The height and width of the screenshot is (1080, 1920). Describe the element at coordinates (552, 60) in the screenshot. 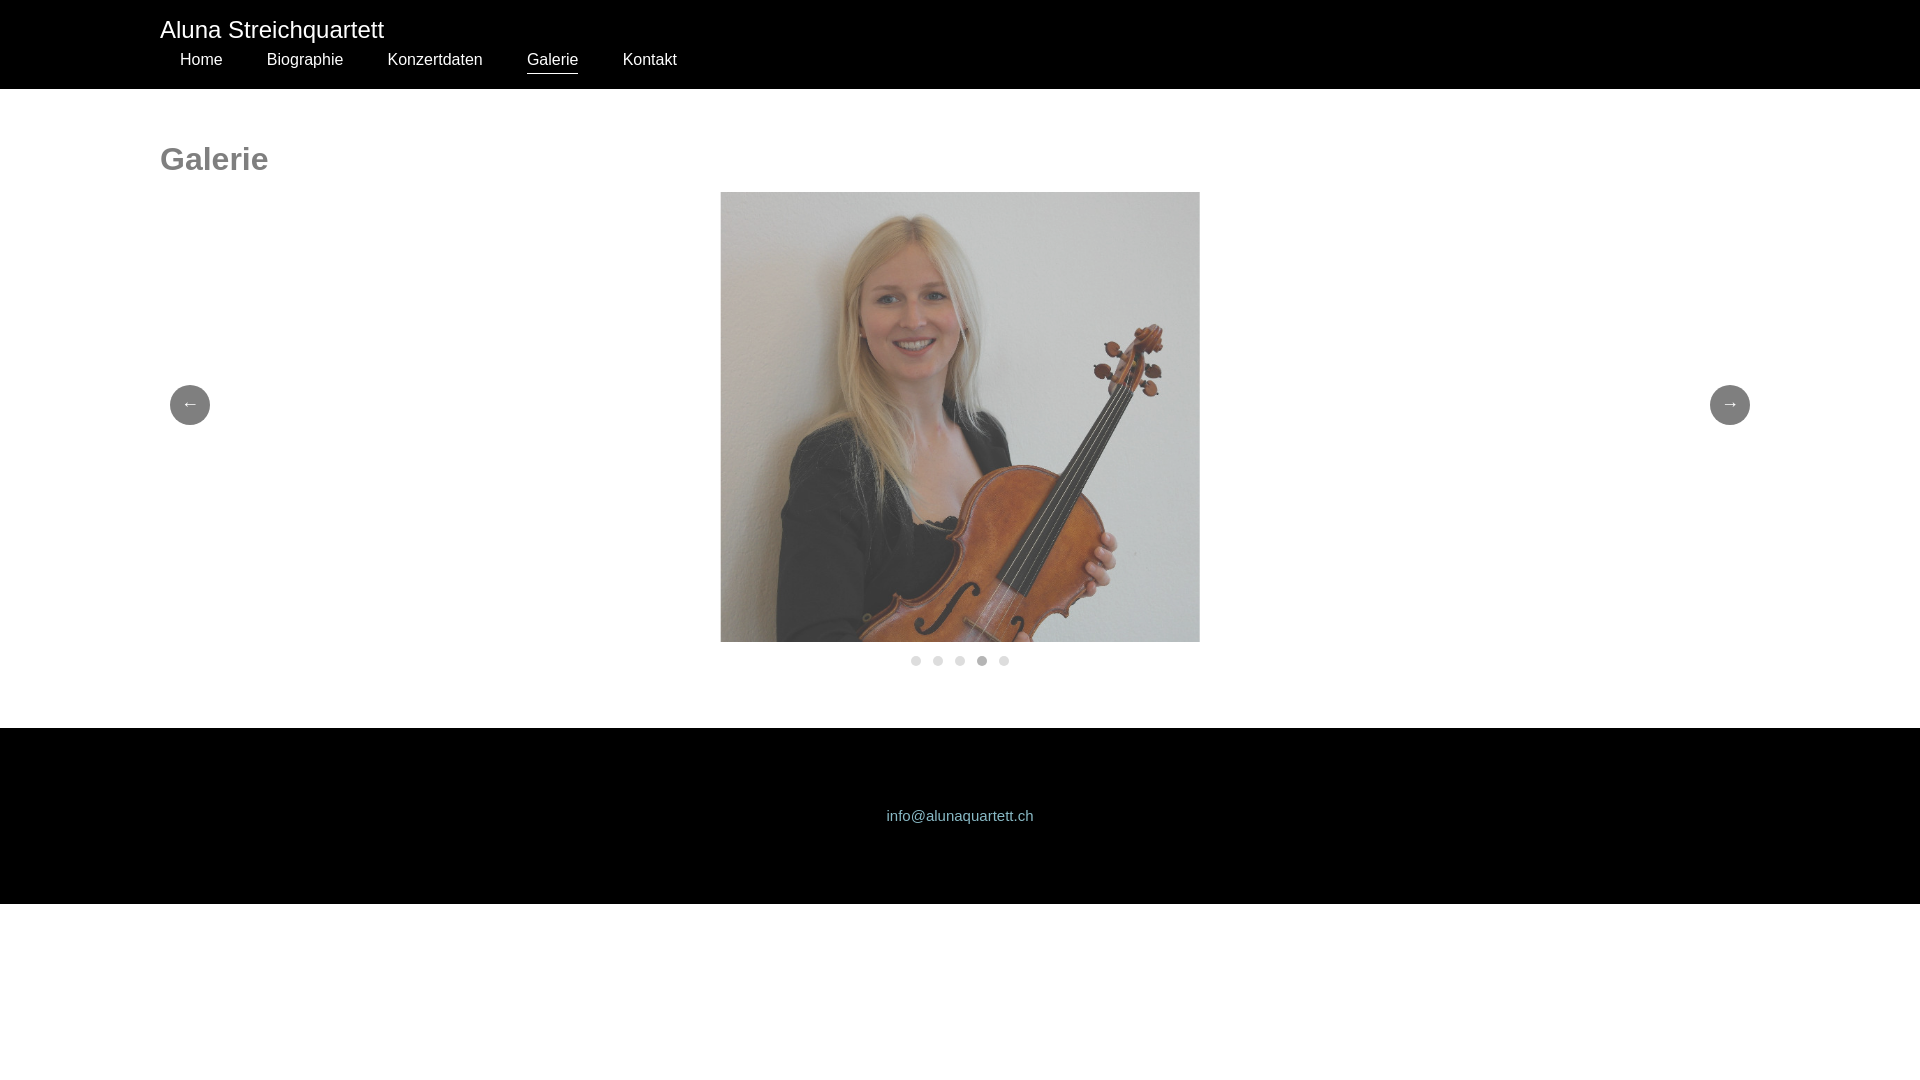

I see `Galerie` at that location.